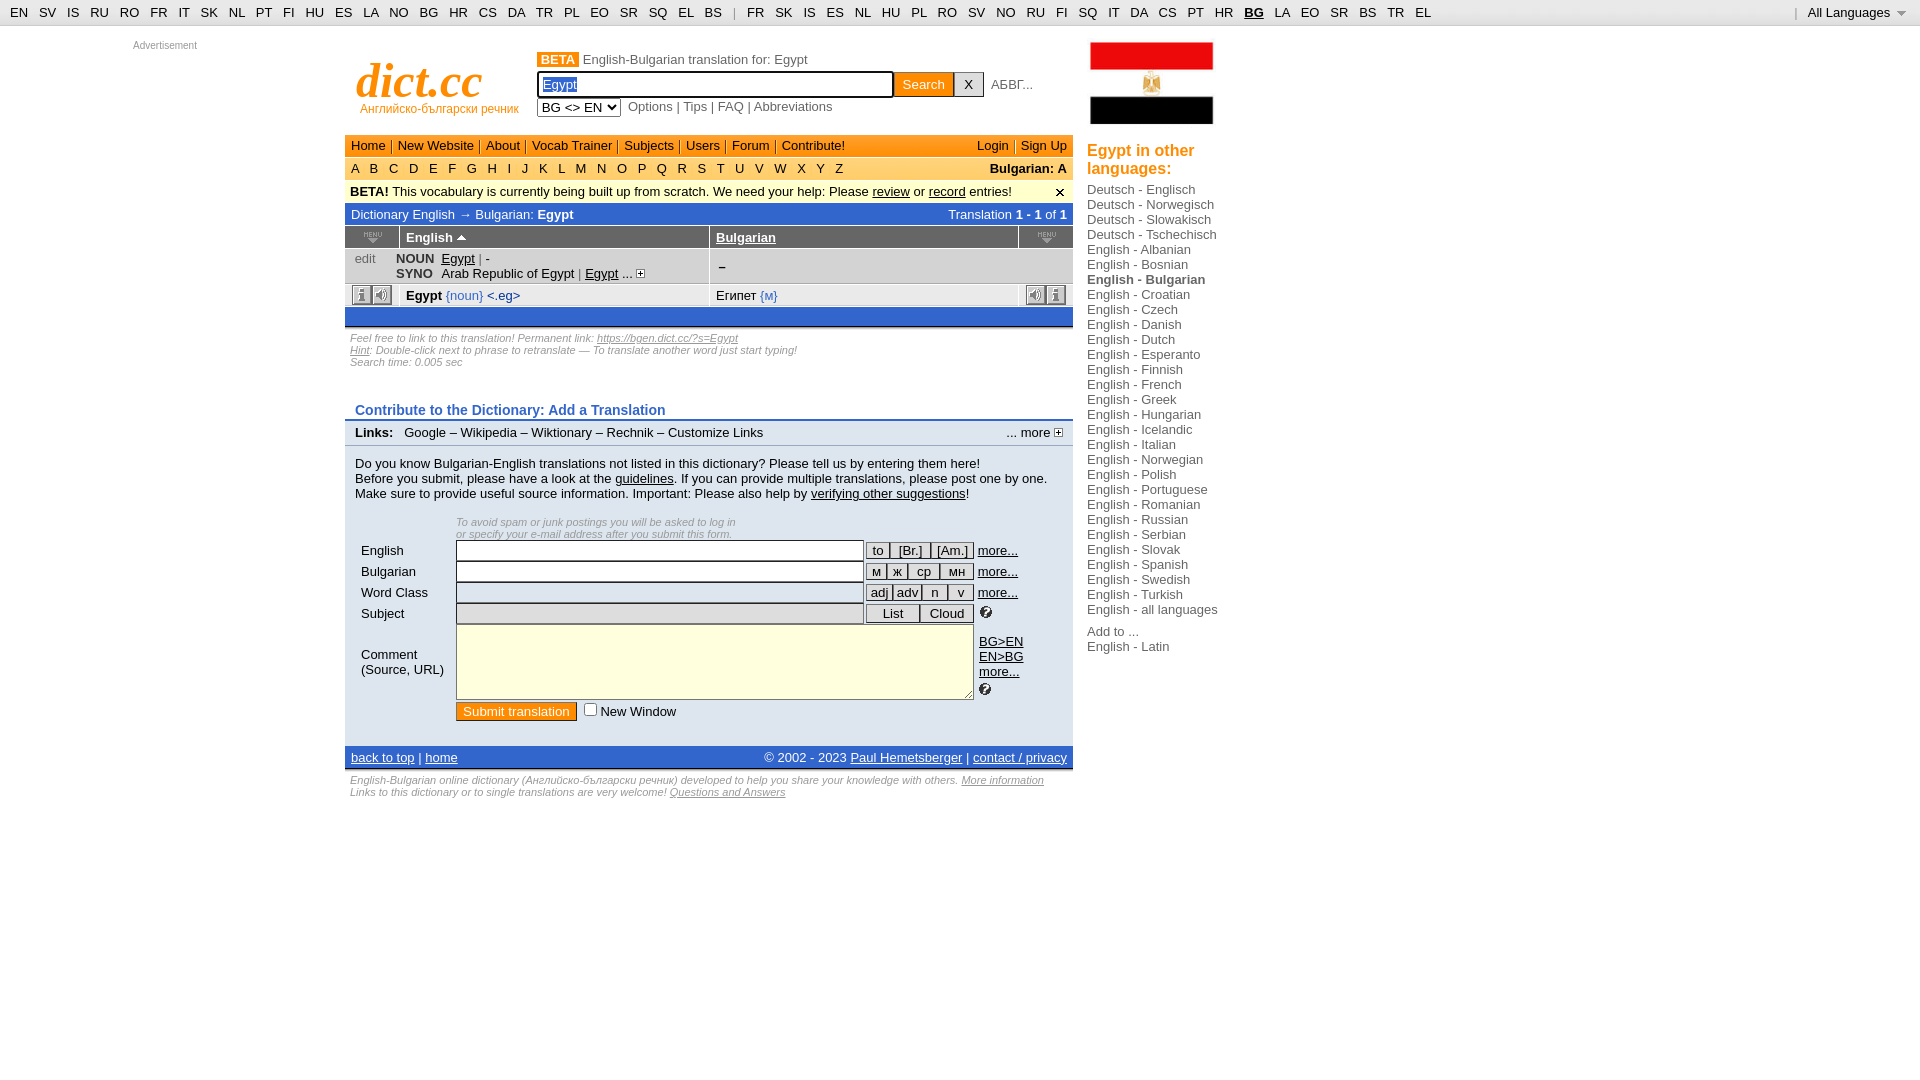 Image resolution: width=1920 pixels, height=1080 pixels. What do you see at coordinates (1114, 12) in the screenshot?
I see `IT` at bounding box center [1114, 12].